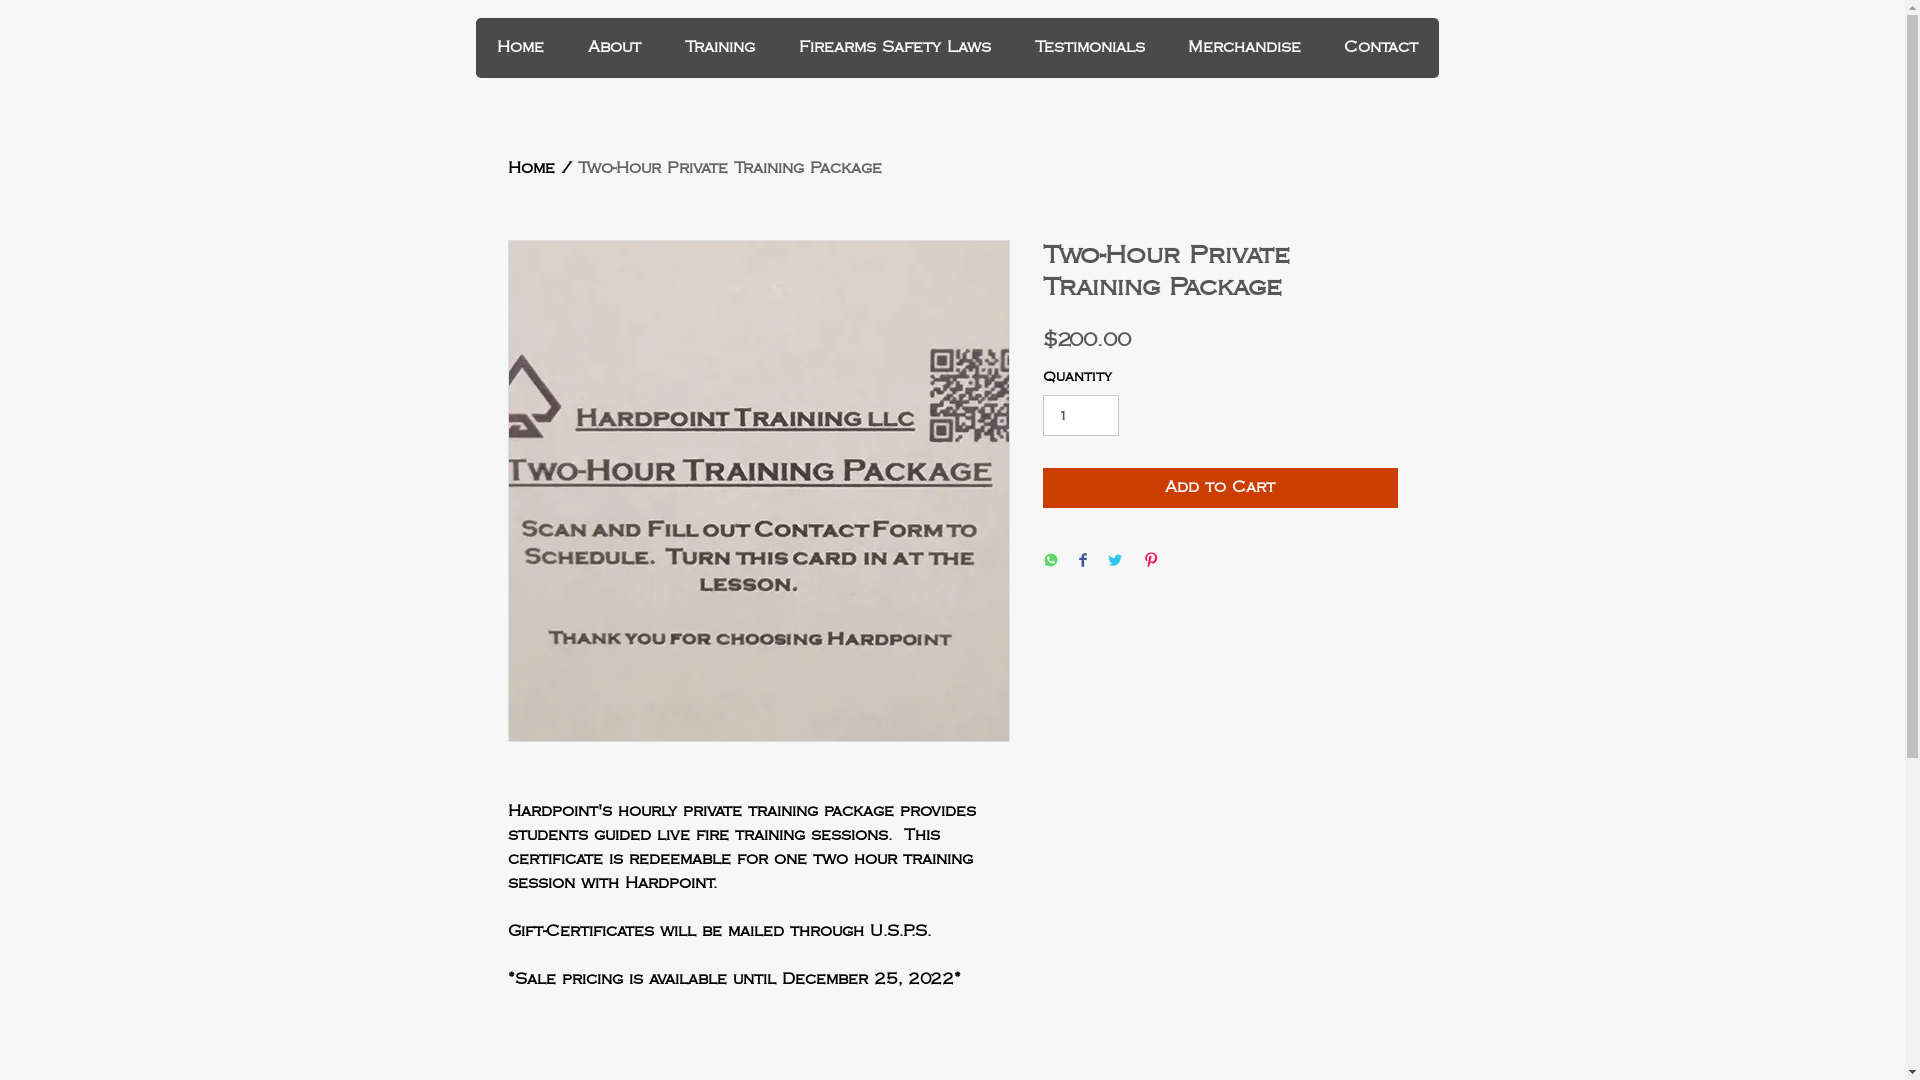  I want to click on Contact, so click(1380, 48).